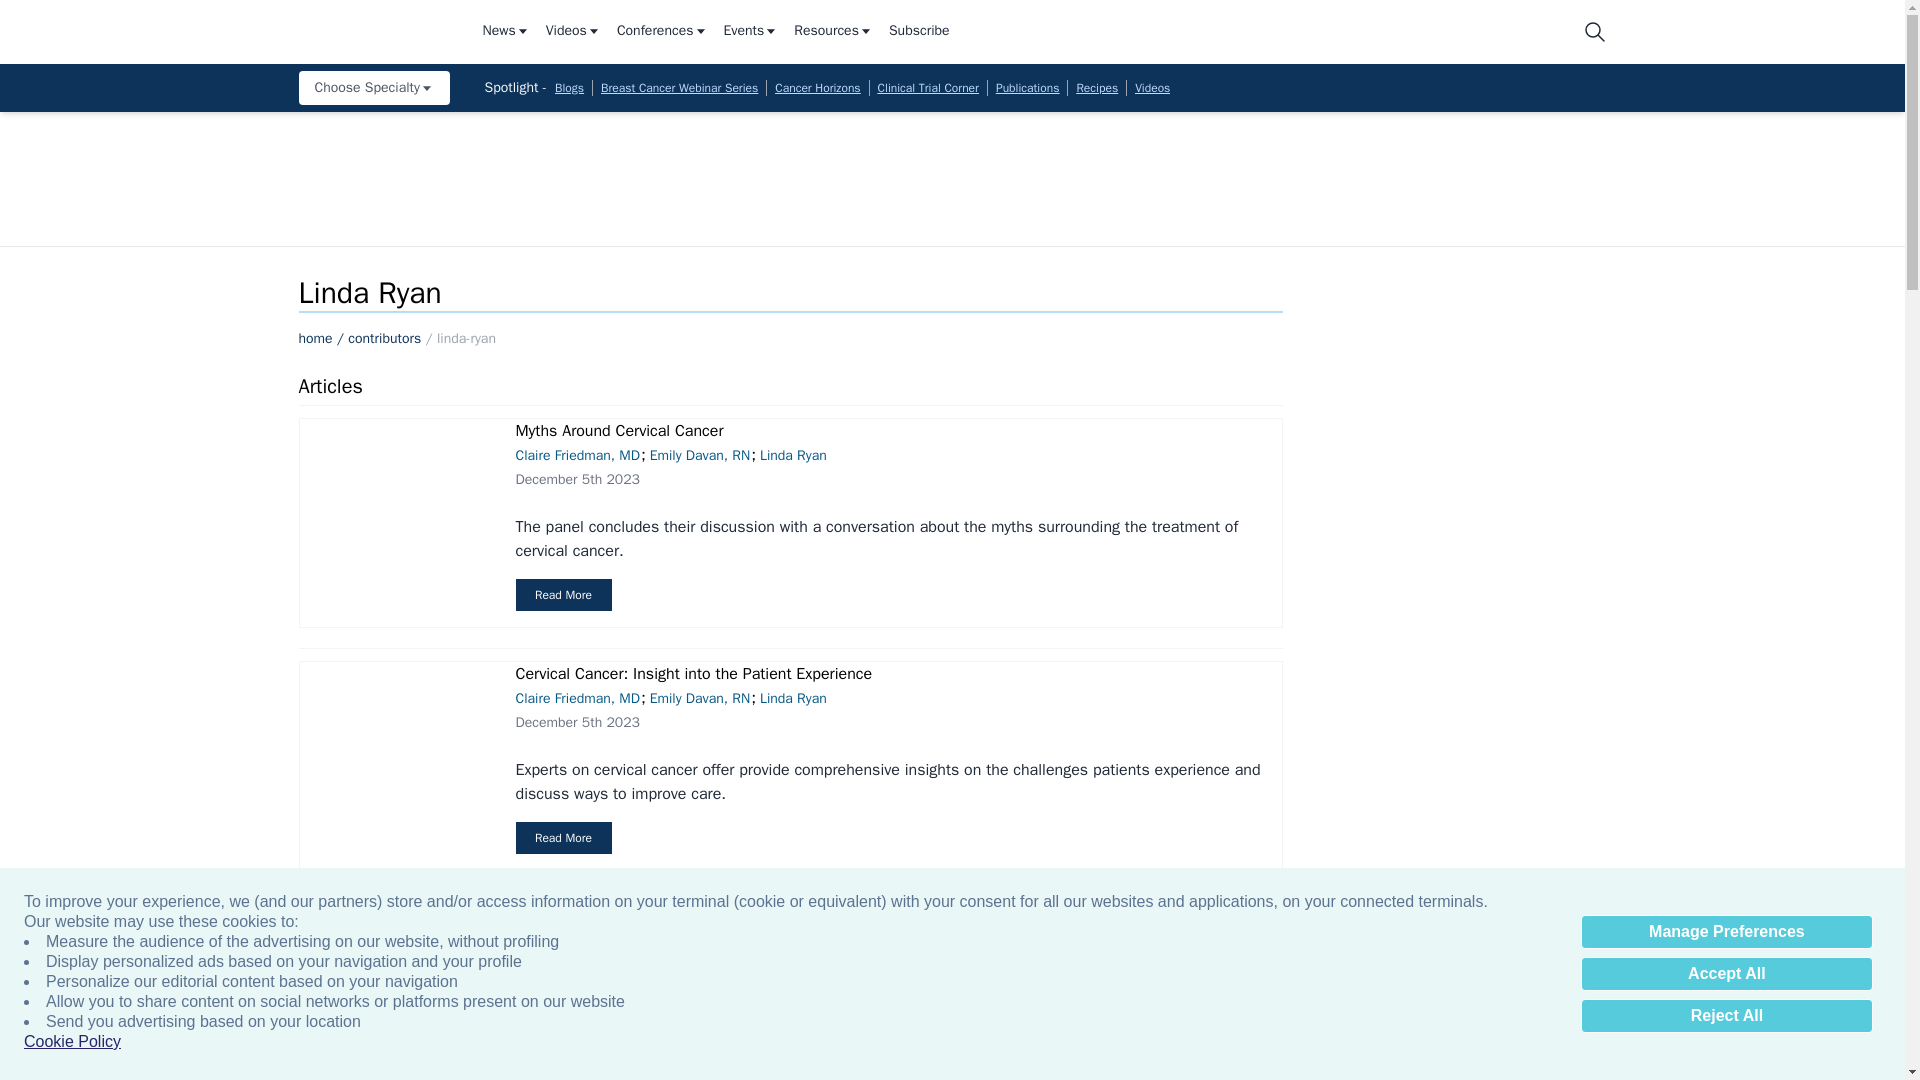 This screenshot has width=1920, height=1080. What do you see at coordinates (505, 32) in the screenshot?
I see `News` at bounding box center [505, 32].